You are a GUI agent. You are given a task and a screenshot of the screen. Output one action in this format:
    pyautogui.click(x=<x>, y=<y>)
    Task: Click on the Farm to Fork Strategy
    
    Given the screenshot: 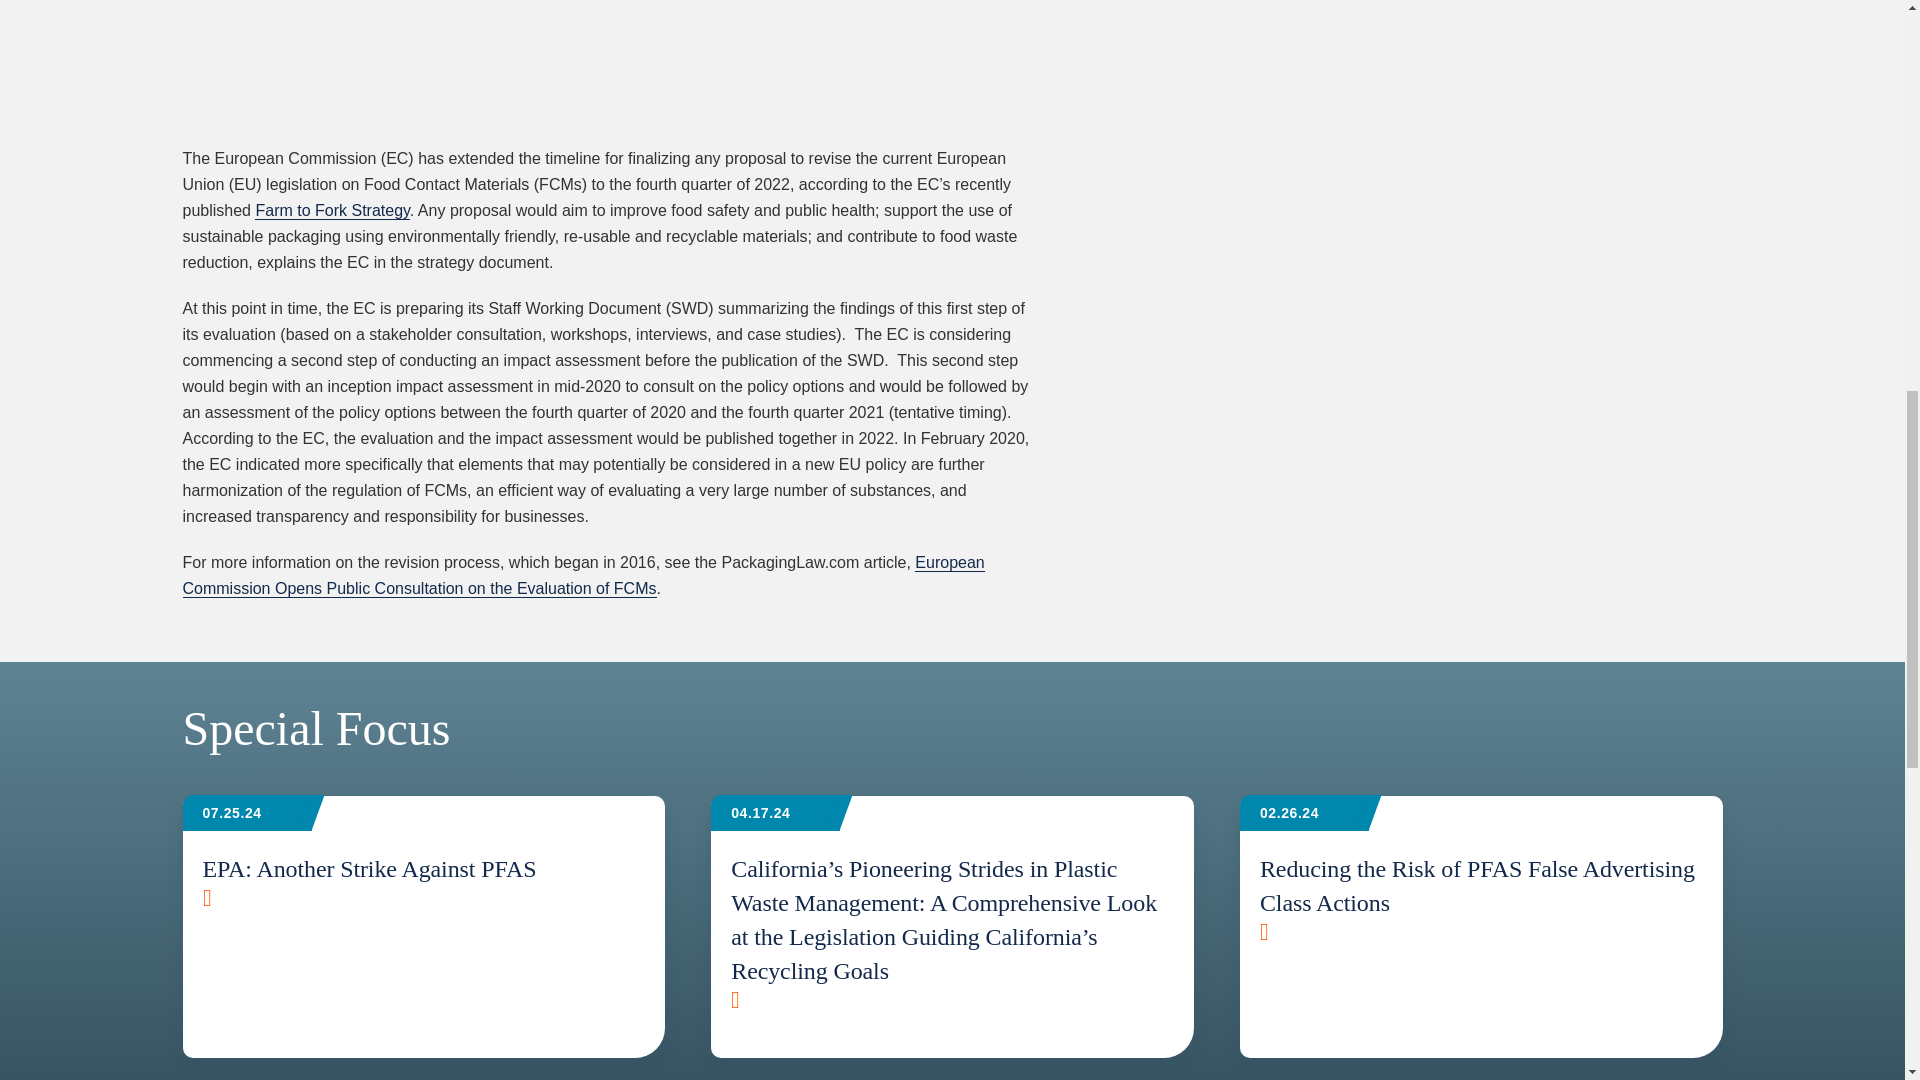 What is the action you would take?
    pyautogui.click(x=332, y=210)
    